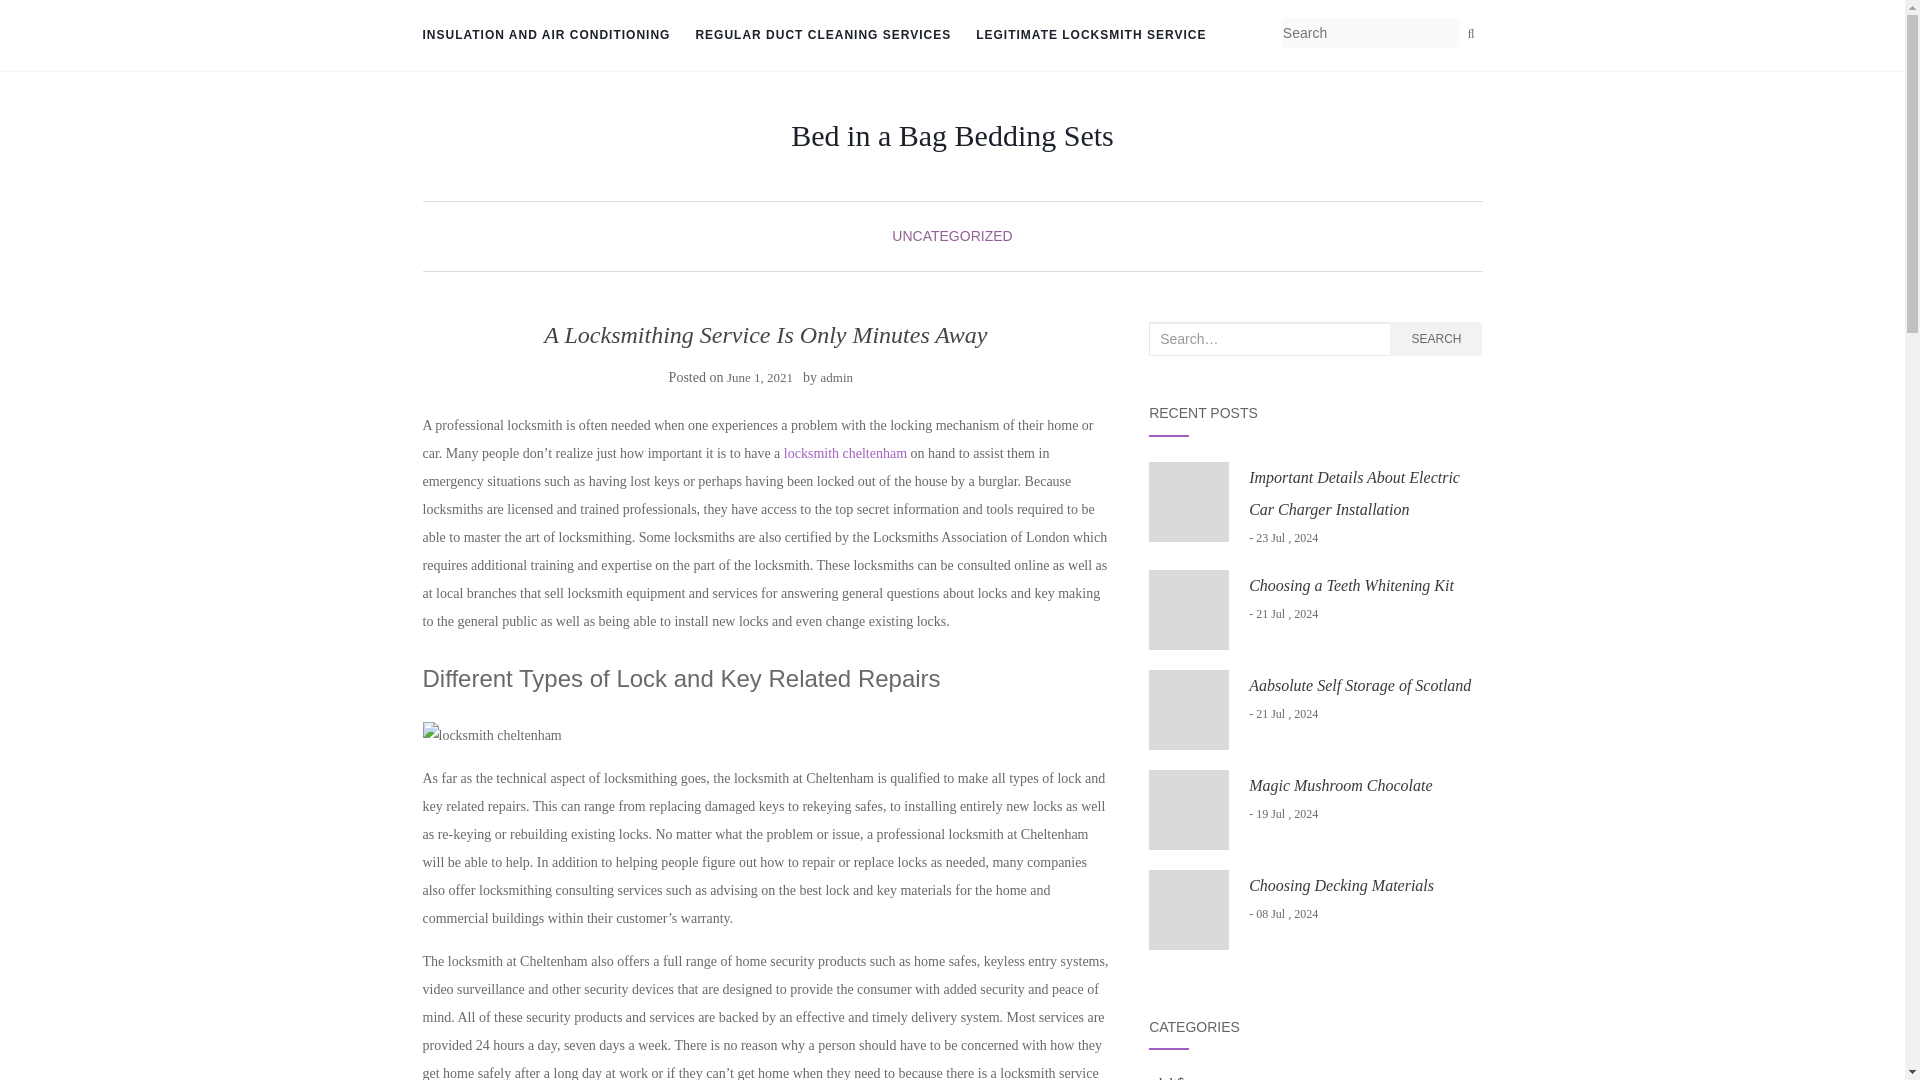 The height and width of the screenshot is (1080, 1920). I want to click on INSULATION AND AIR CONDITIONING, so click(546, 36).